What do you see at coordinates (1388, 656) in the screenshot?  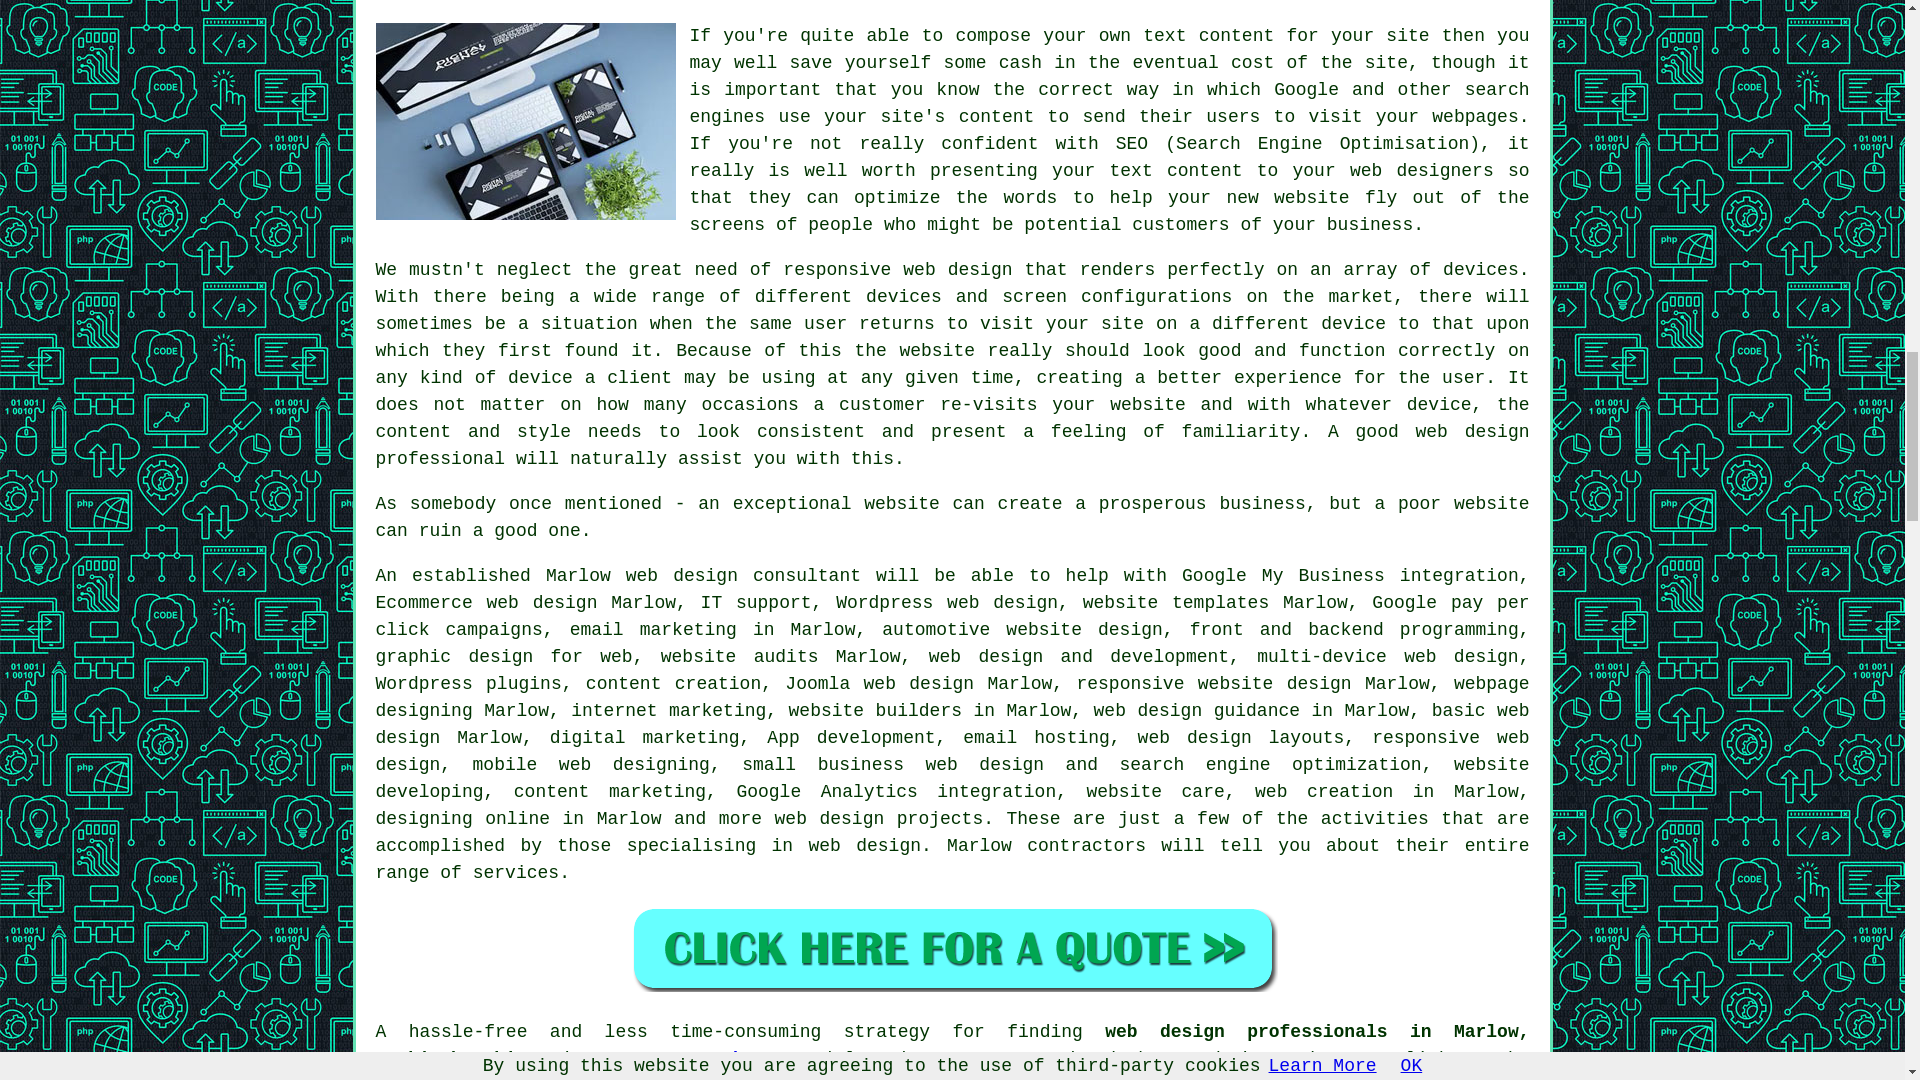 I see `multi-device web design` at bounding box center [1388, 656].